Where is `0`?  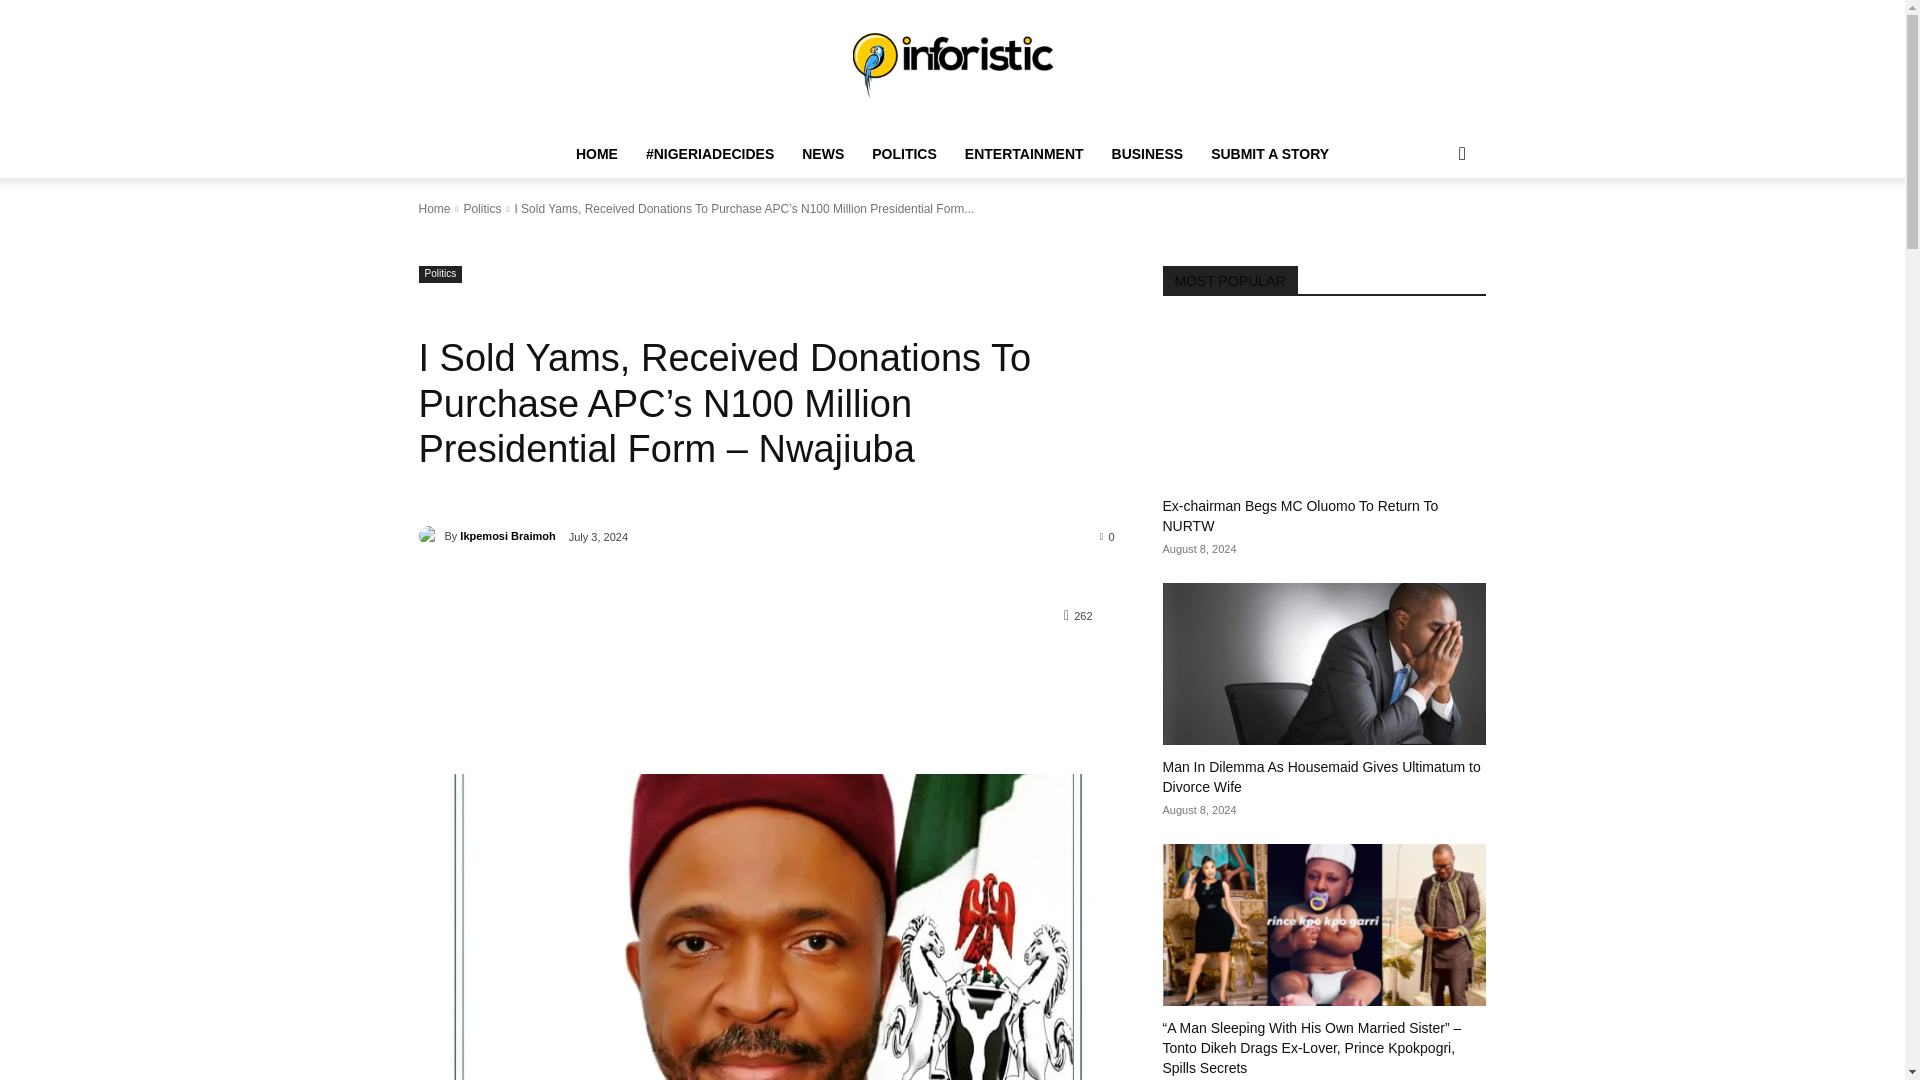
0 is located at coordinates (1108, 536).